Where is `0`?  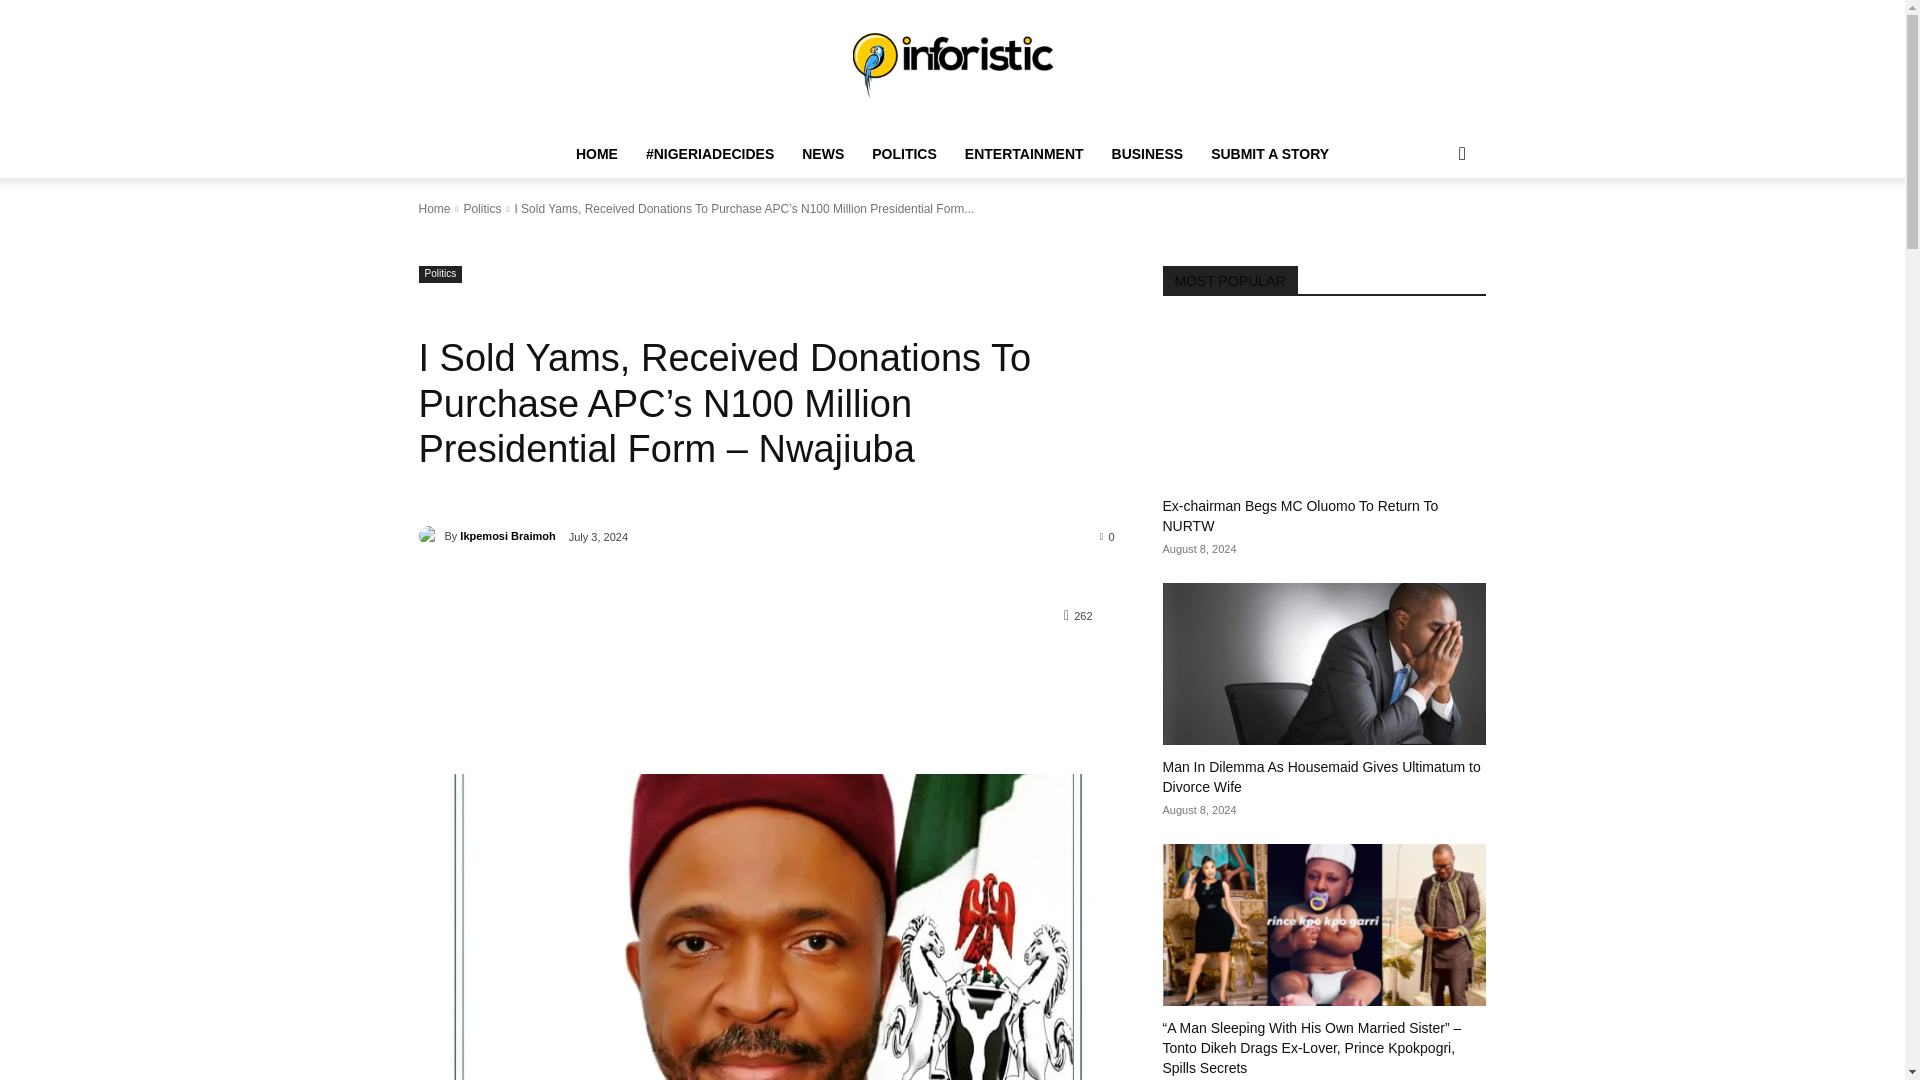
0 is located at coordinates (1108, 536).